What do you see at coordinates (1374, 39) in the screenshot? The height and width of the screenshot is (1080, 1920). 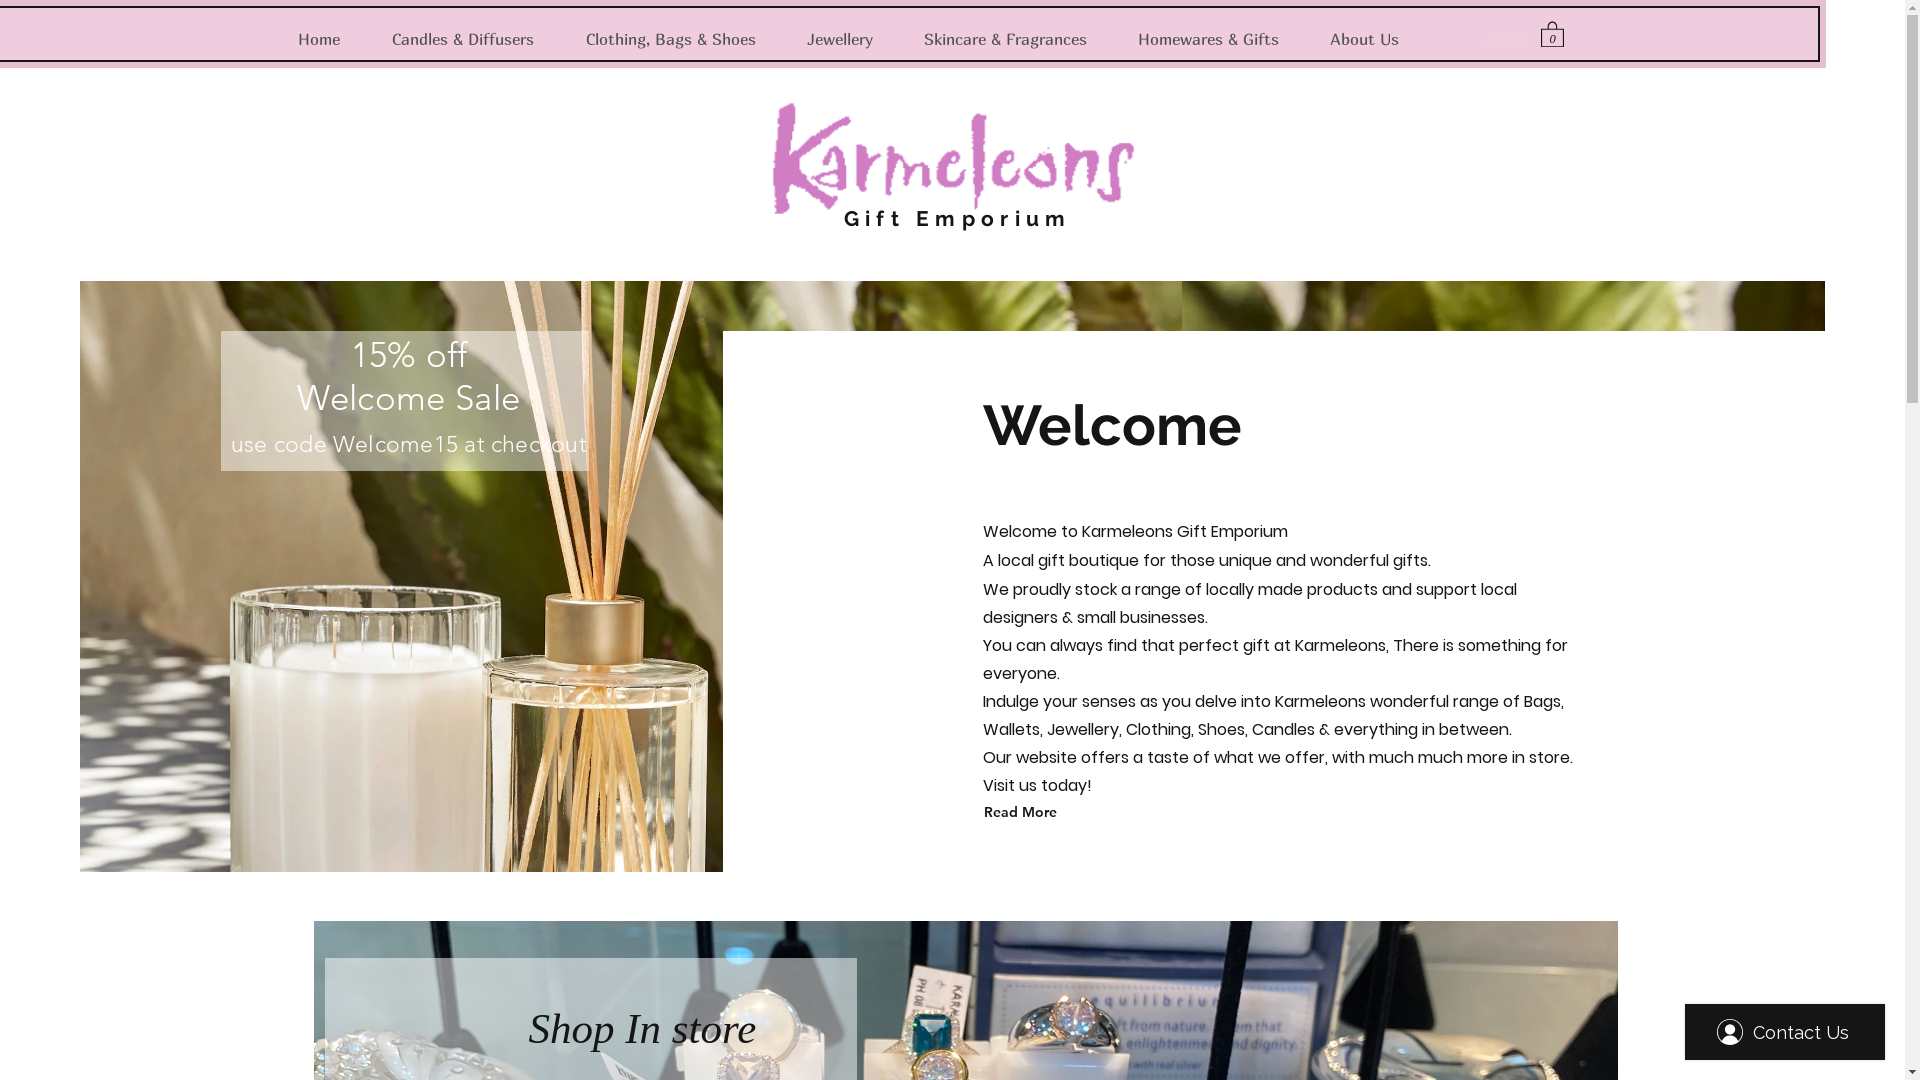 I see `About Us` at bounding box center [1374, 39].